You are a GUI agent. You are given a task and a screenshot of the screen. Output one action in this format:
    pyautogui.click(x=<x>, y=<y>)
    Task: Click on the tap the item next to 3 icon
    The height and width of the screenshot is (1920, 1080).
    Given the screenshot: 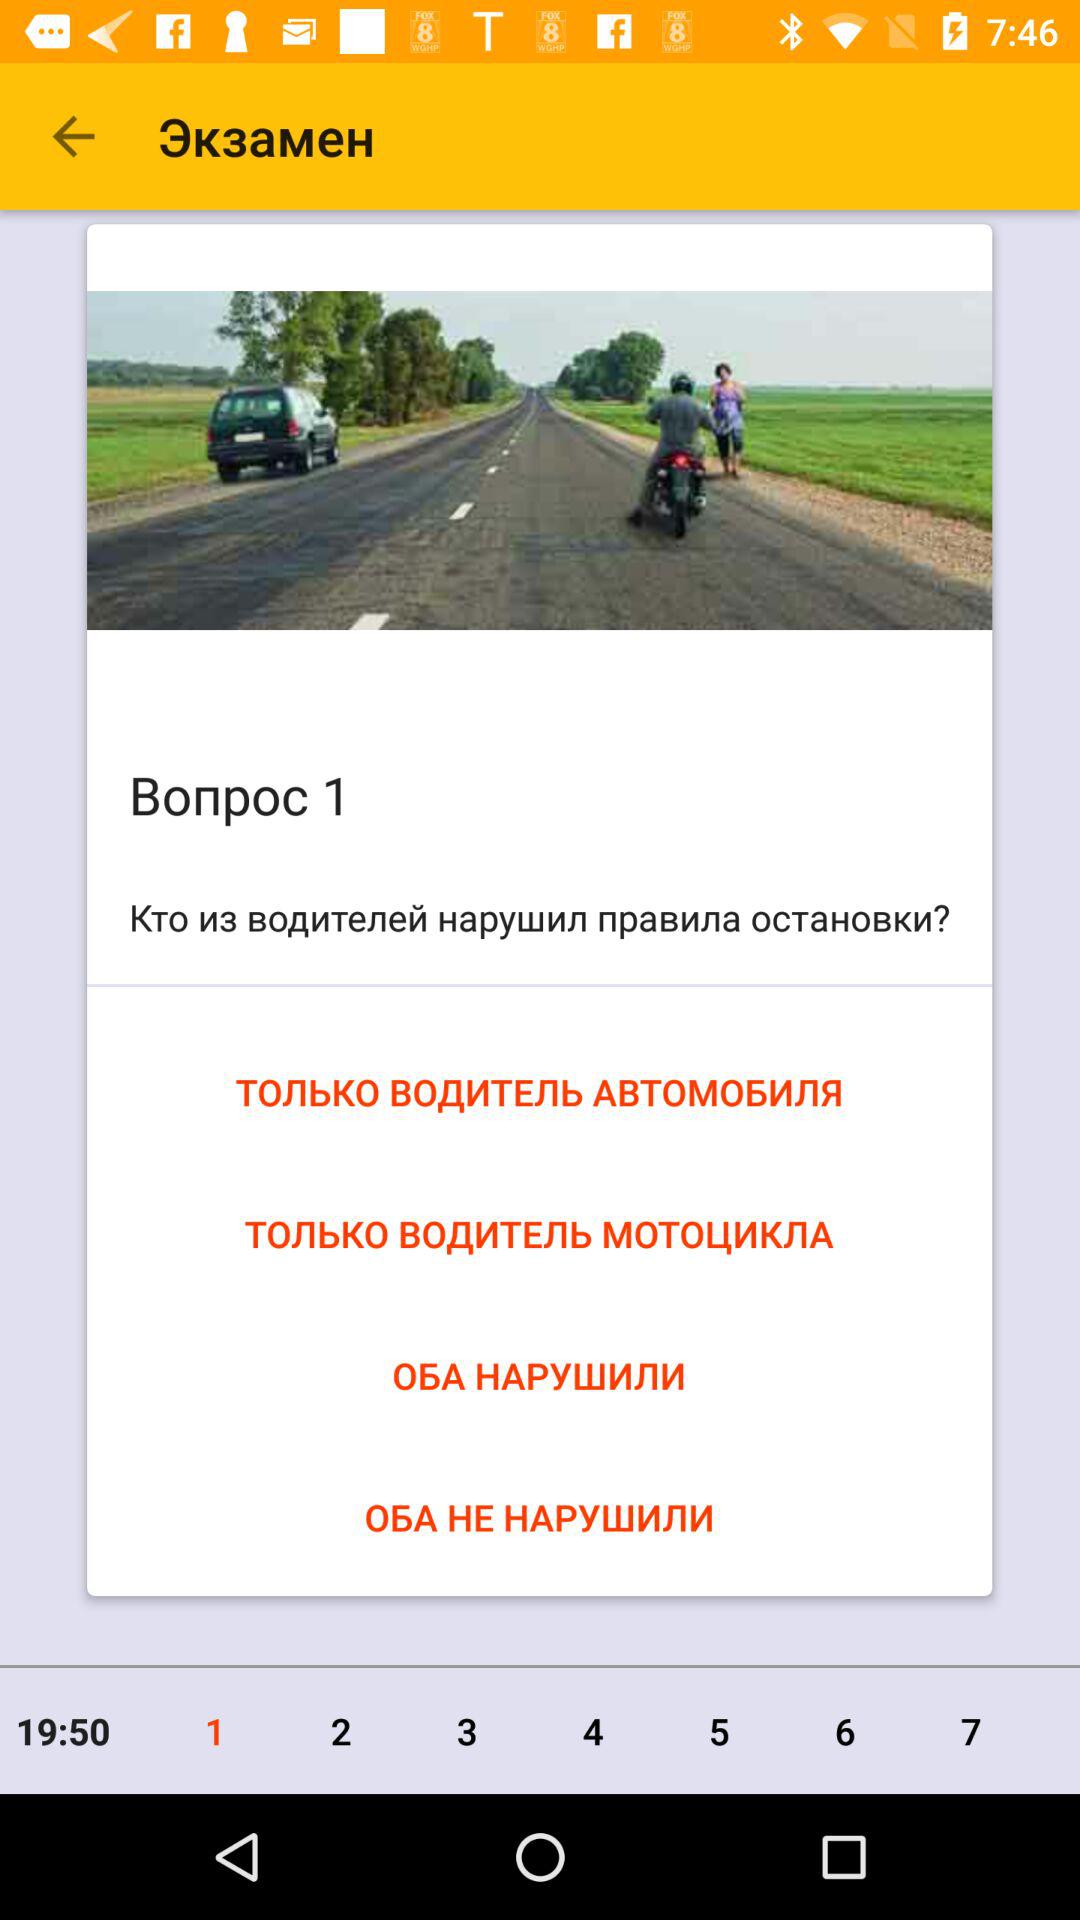 What is the action you would take?
    pyautogui.click(x=341, y=1730)
    